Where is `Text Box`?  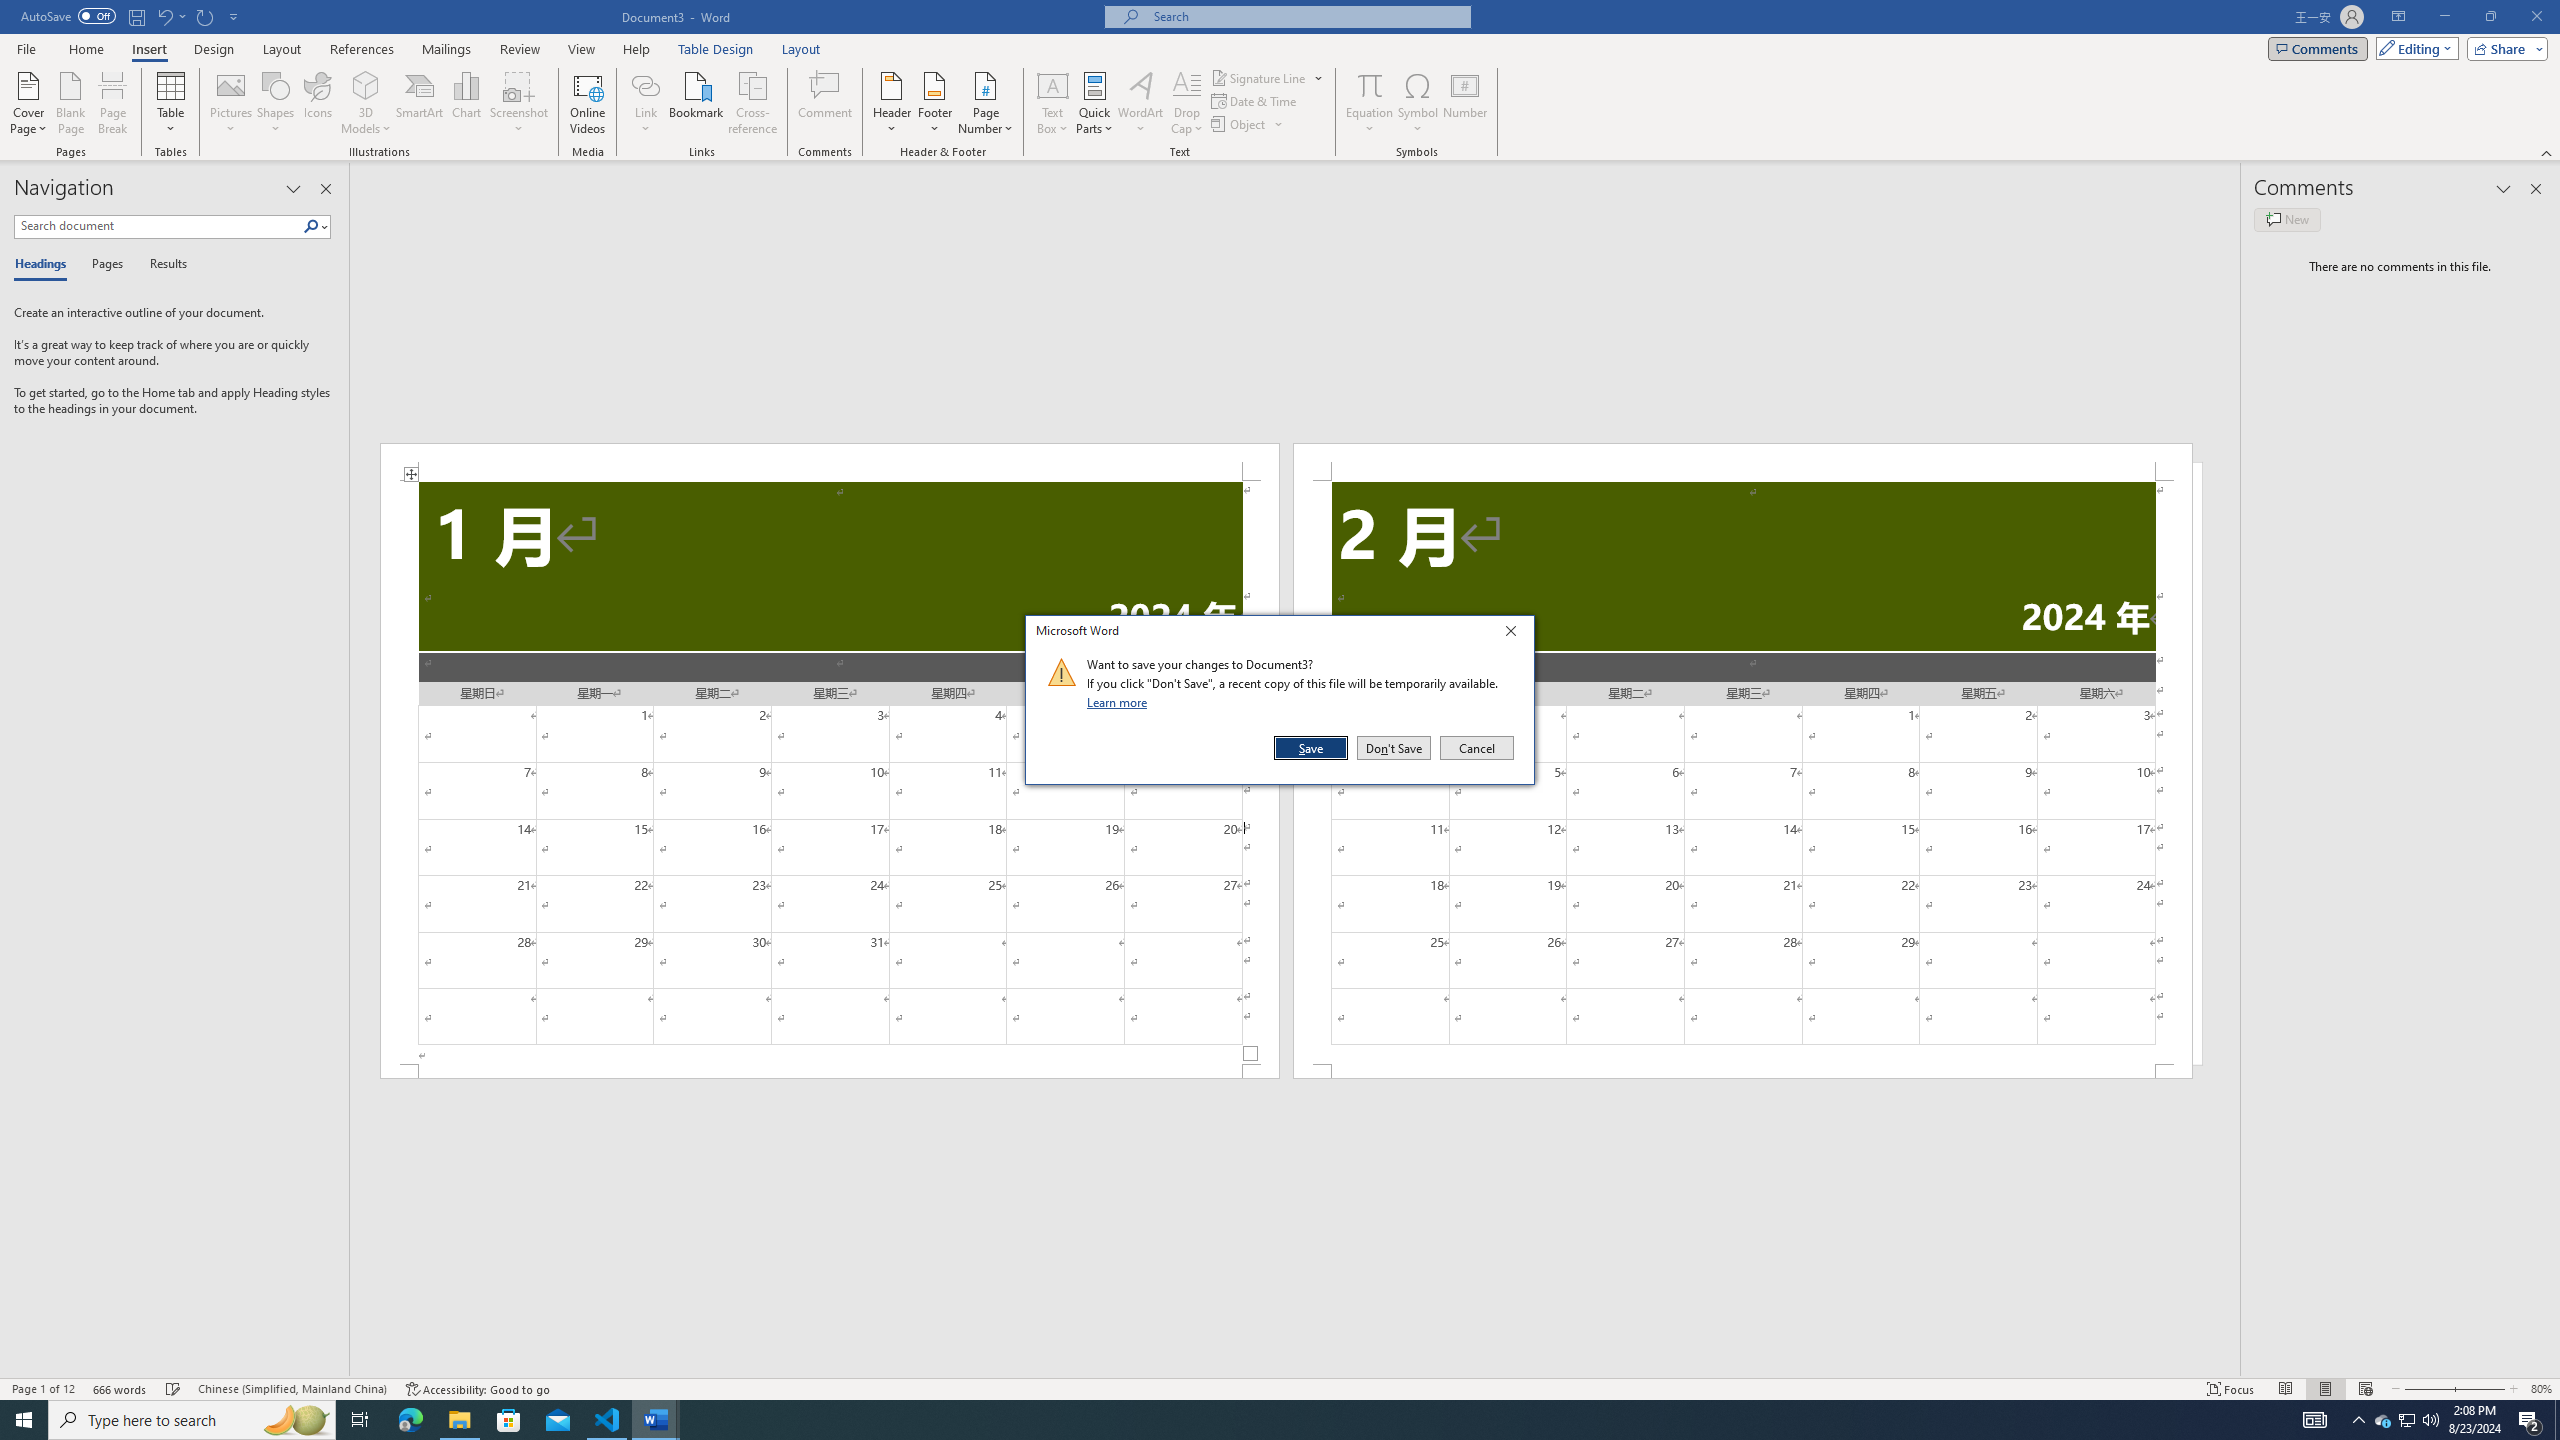 Text Box is located at coordinates (1053, 103).